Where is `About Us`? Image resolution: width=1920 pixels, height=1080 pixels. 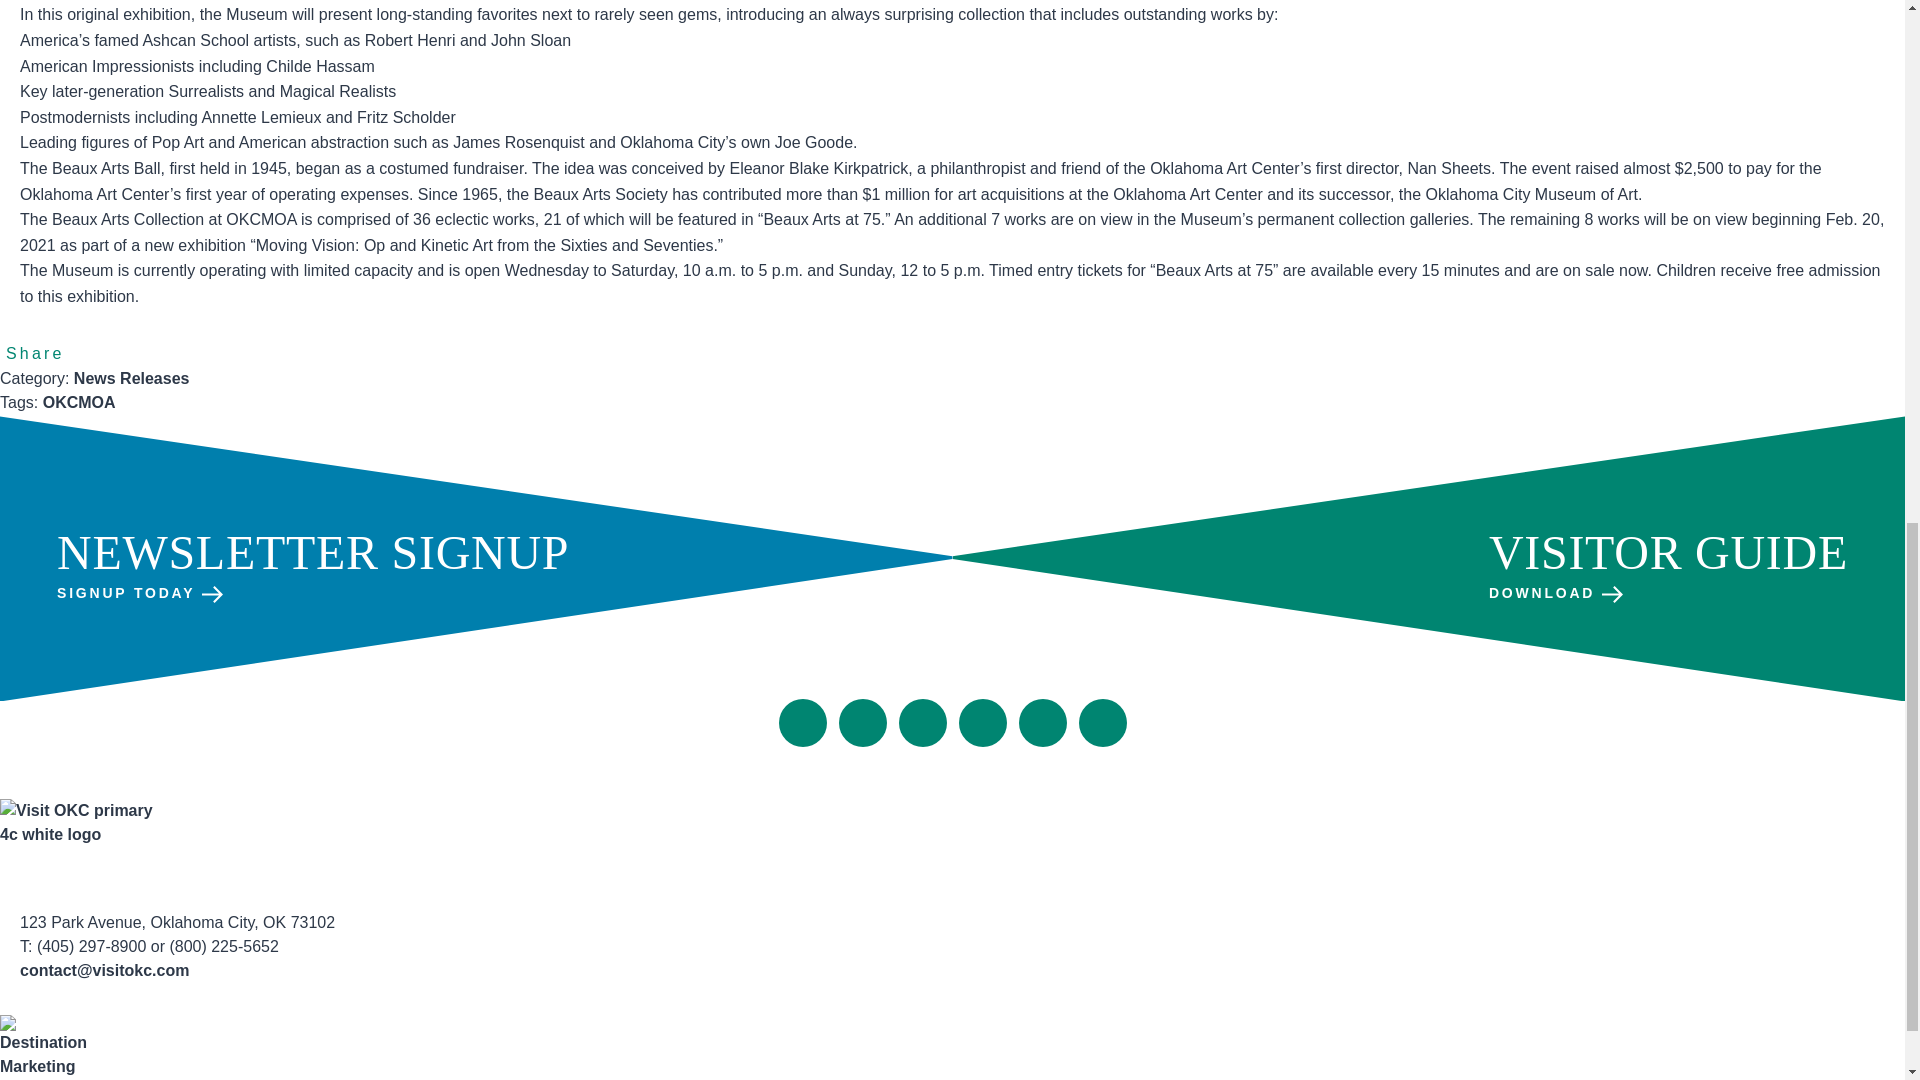
About Us is located at coordinates (862, 758).